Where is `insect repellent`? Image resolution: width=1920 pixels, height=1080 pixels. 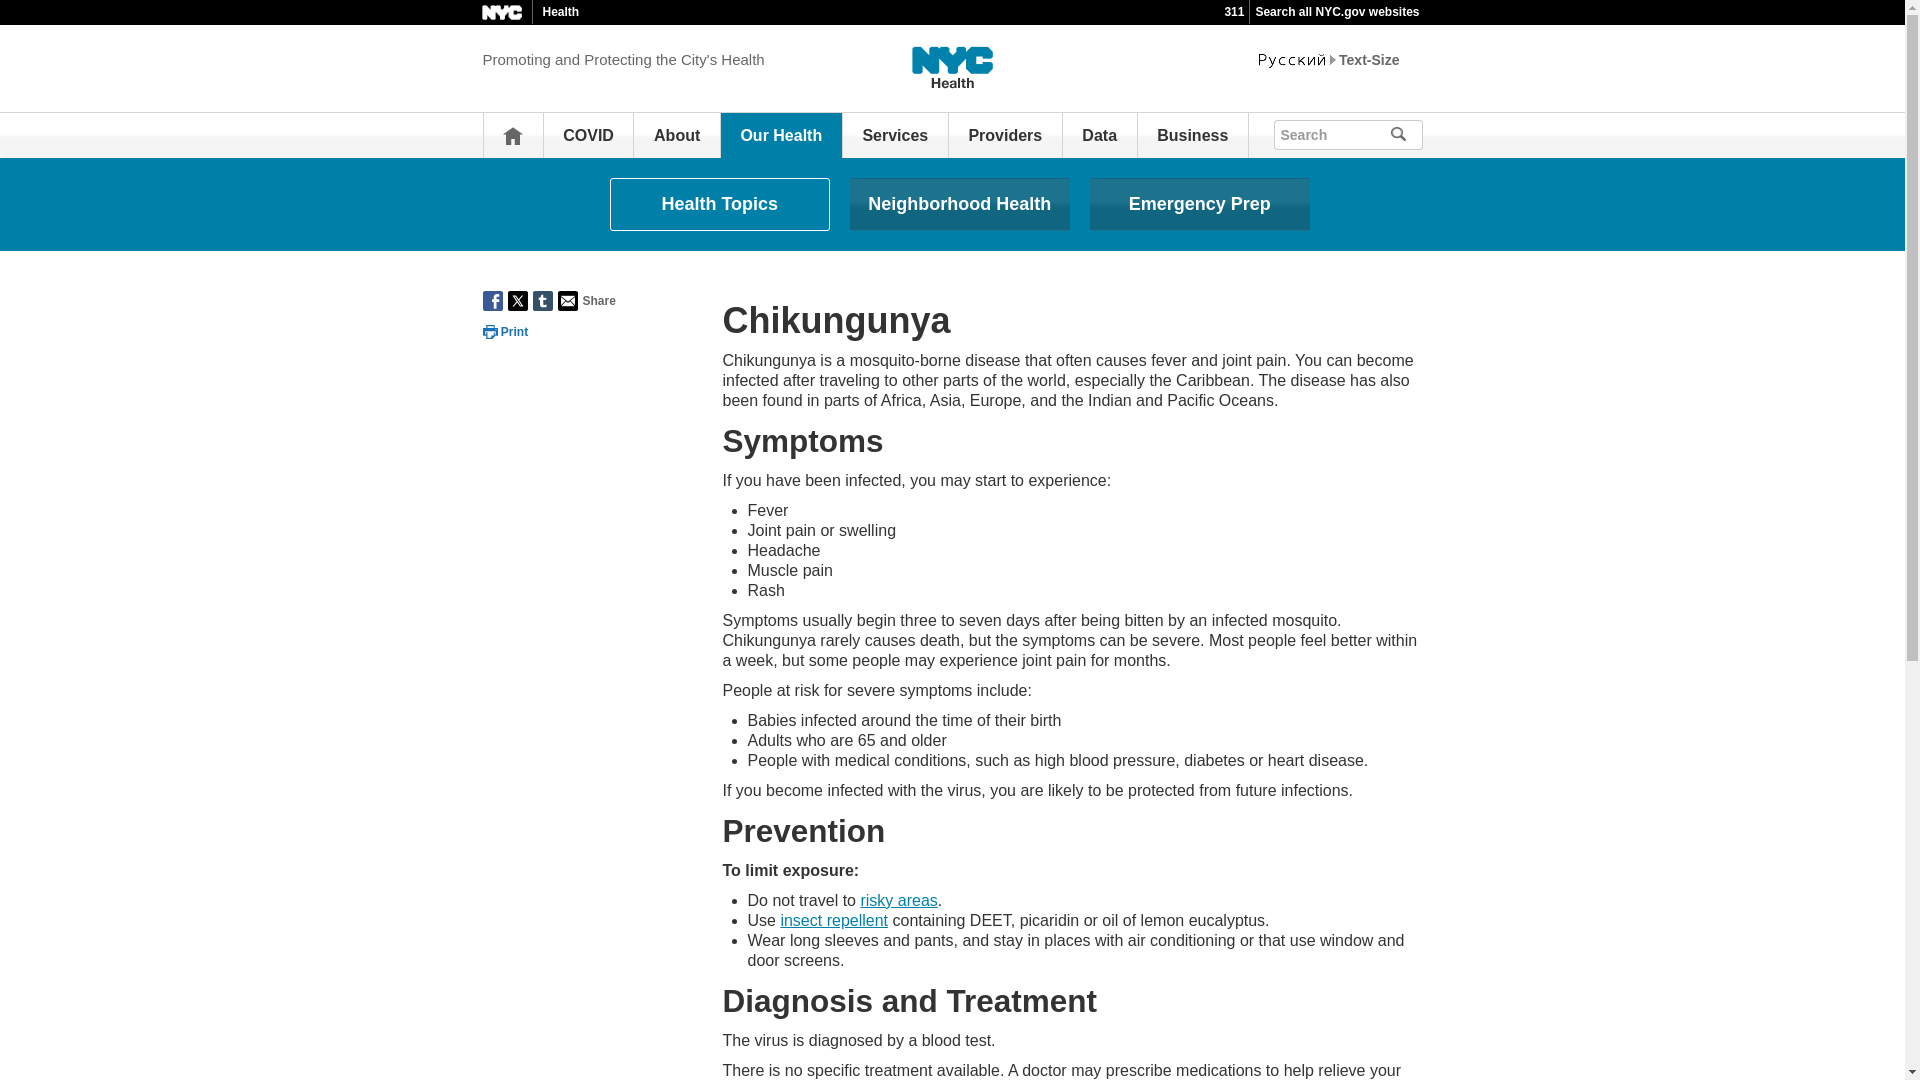 insect repellent is located at coordinates (833, 920).